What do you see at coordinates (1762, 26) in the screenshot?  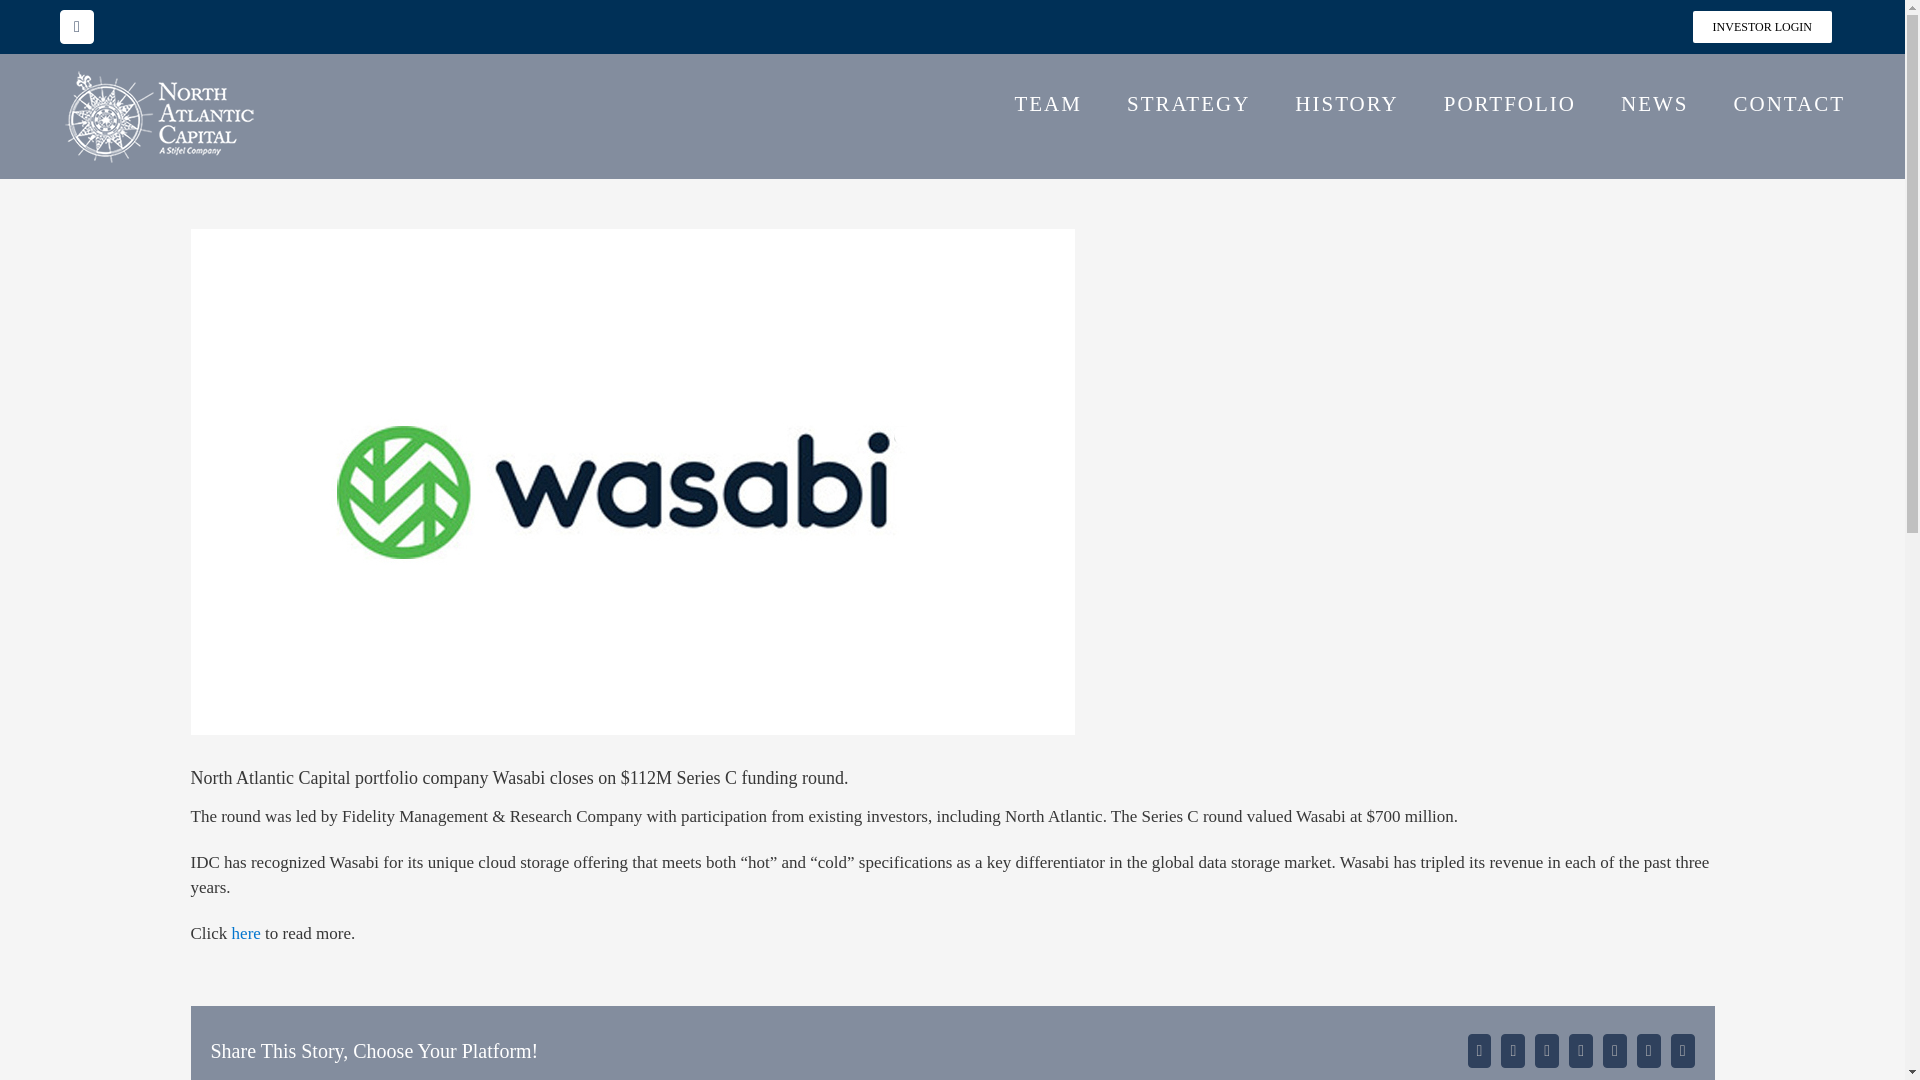 I see `INVESTOR LOGIN` at bounding box center [1762, 26].